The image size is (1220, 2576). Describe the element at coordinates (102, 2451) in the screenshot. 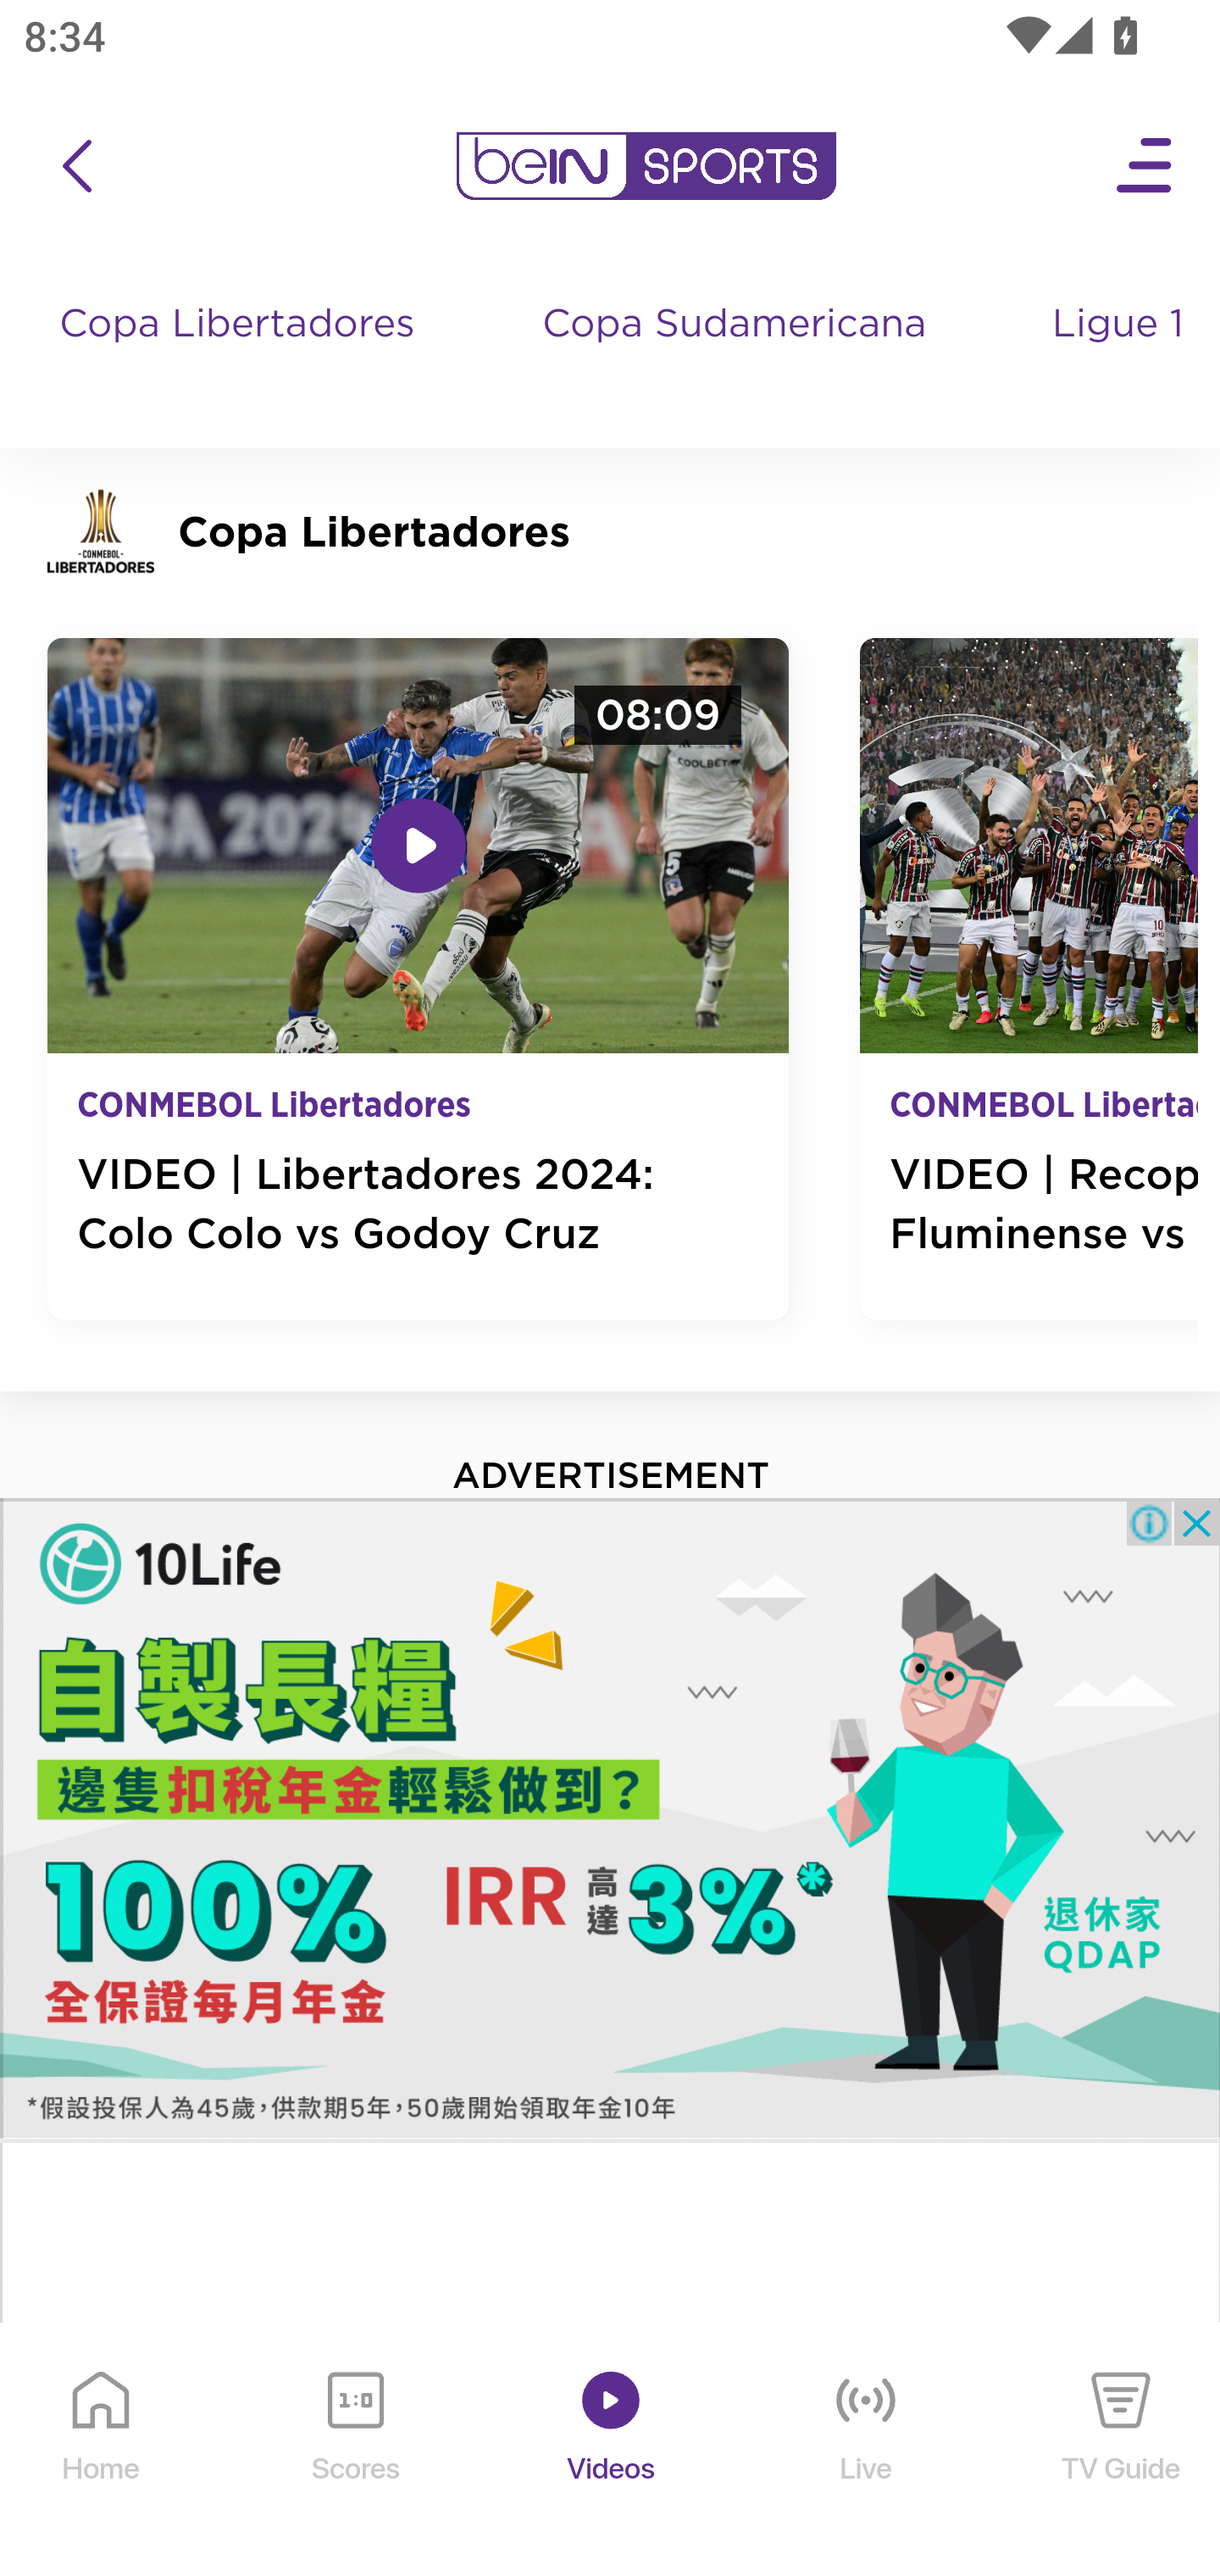

I see `Home Home Icon Home` at that location.